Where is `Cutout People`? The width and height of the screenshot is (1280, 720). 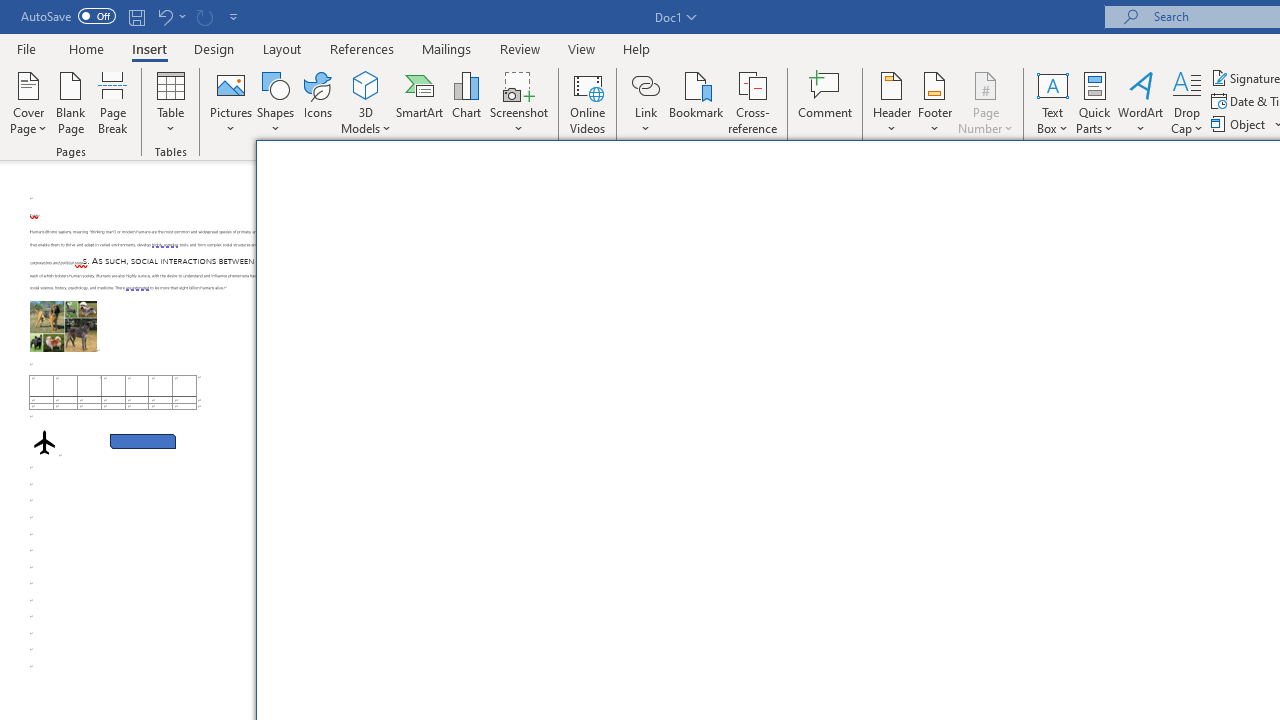 Cutout People is located at coordinates (477, 258).